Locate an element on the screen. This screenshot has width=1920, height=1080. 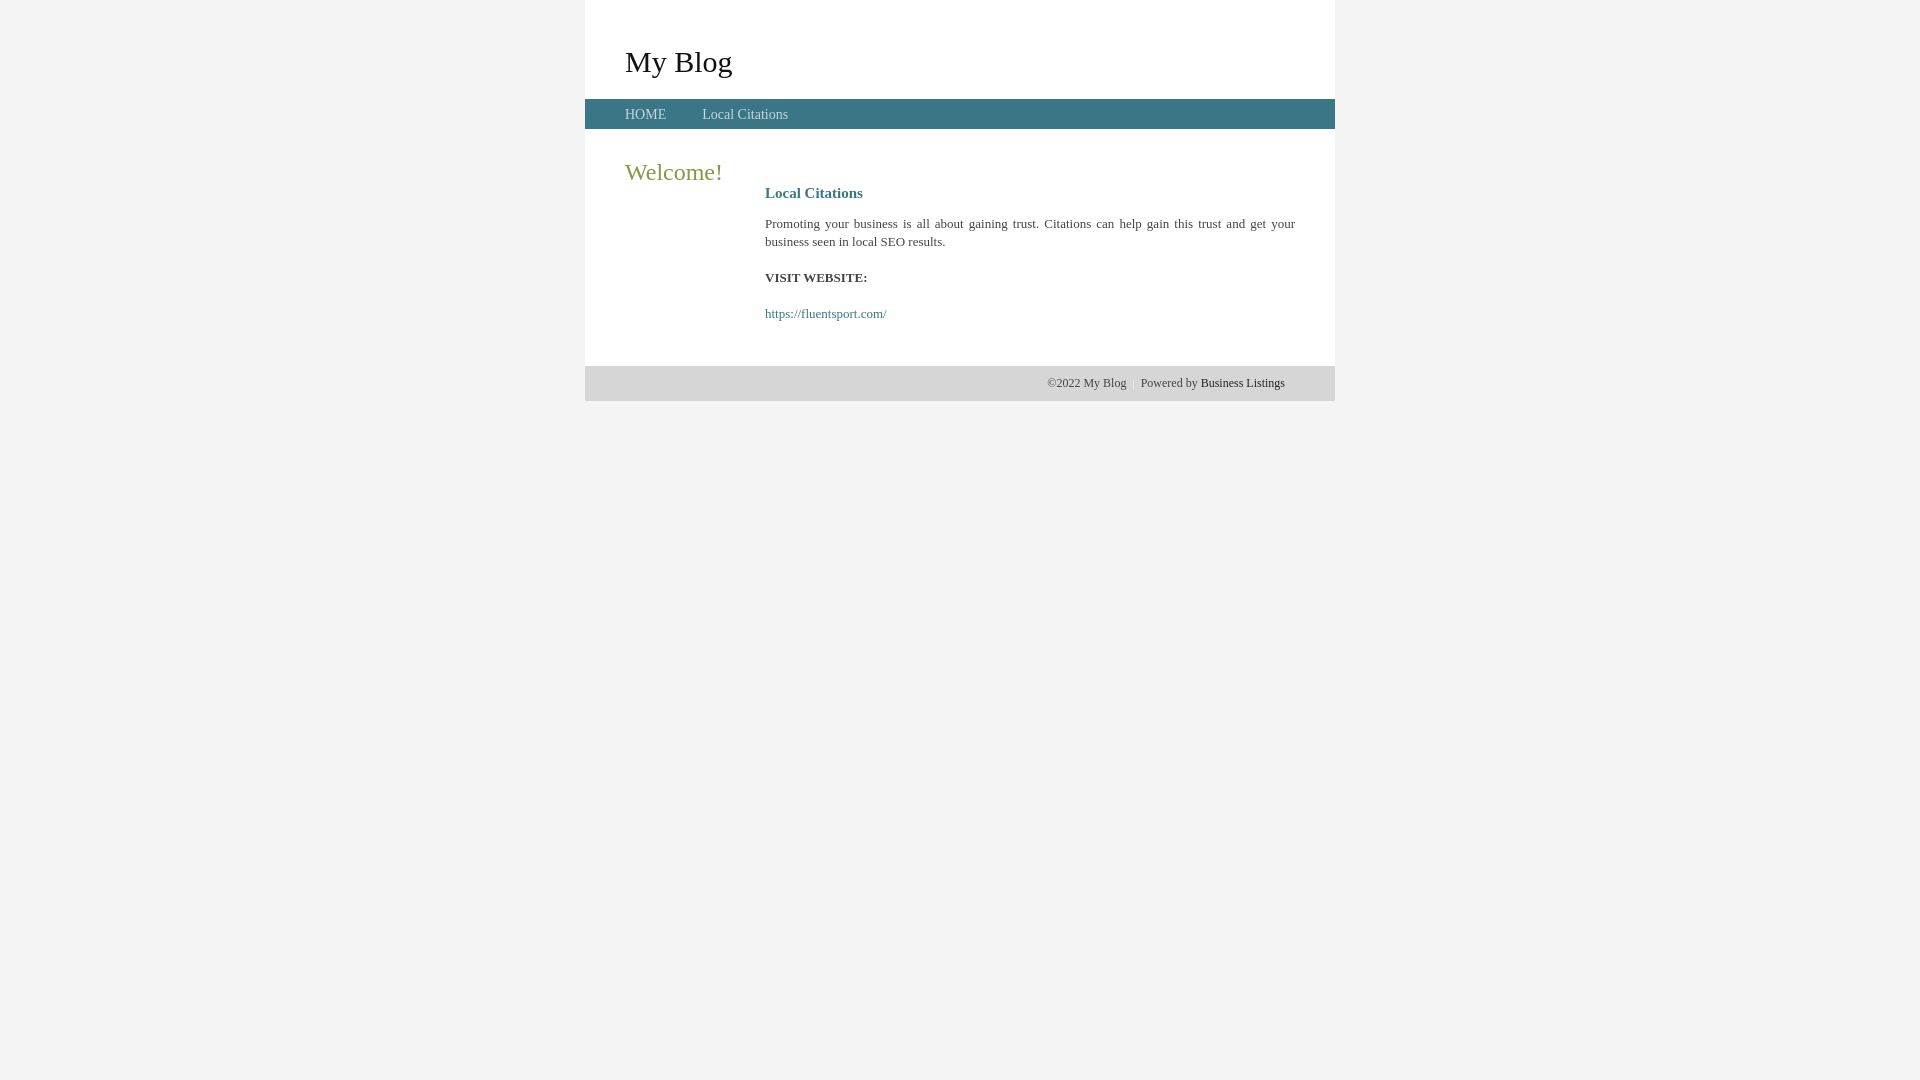
Business Listings is located at coordinates (1243, 383).